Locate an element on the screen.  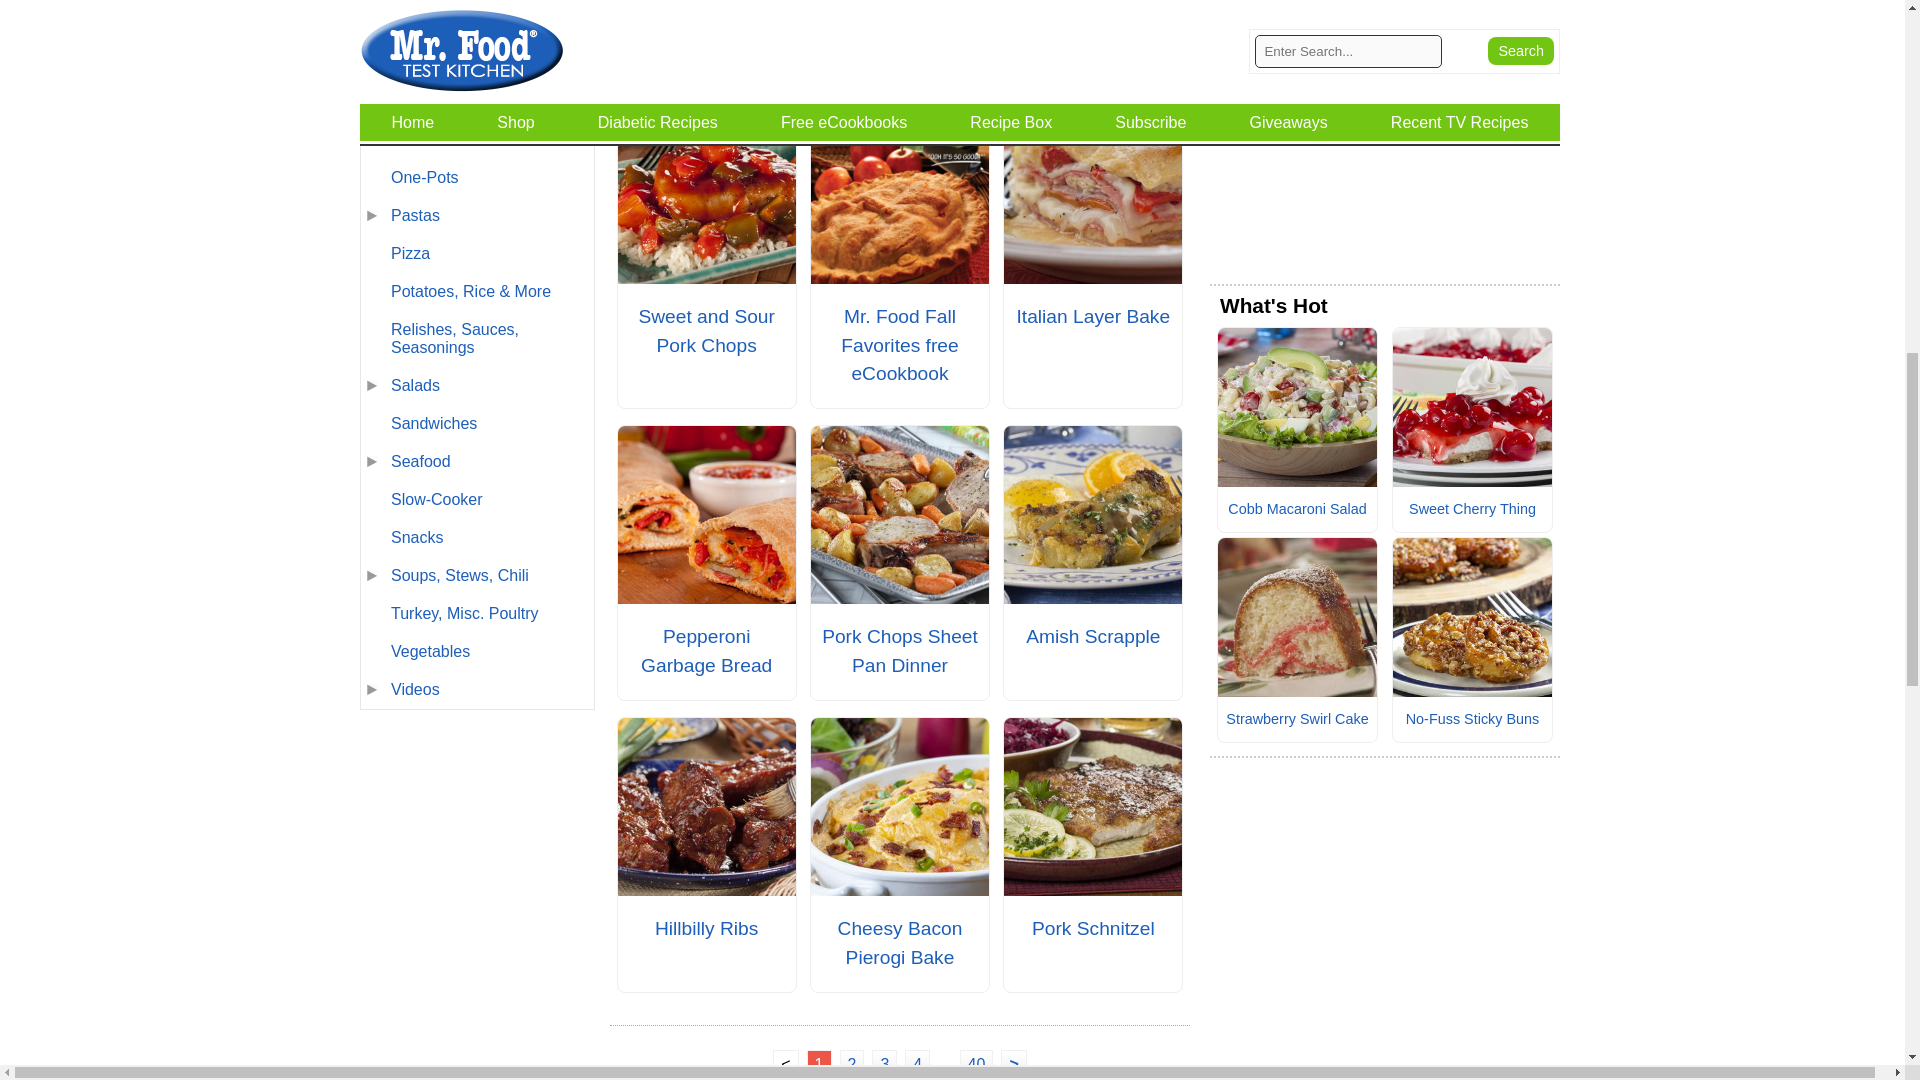
Go to Last Page is located at coordinates (977, 1064).